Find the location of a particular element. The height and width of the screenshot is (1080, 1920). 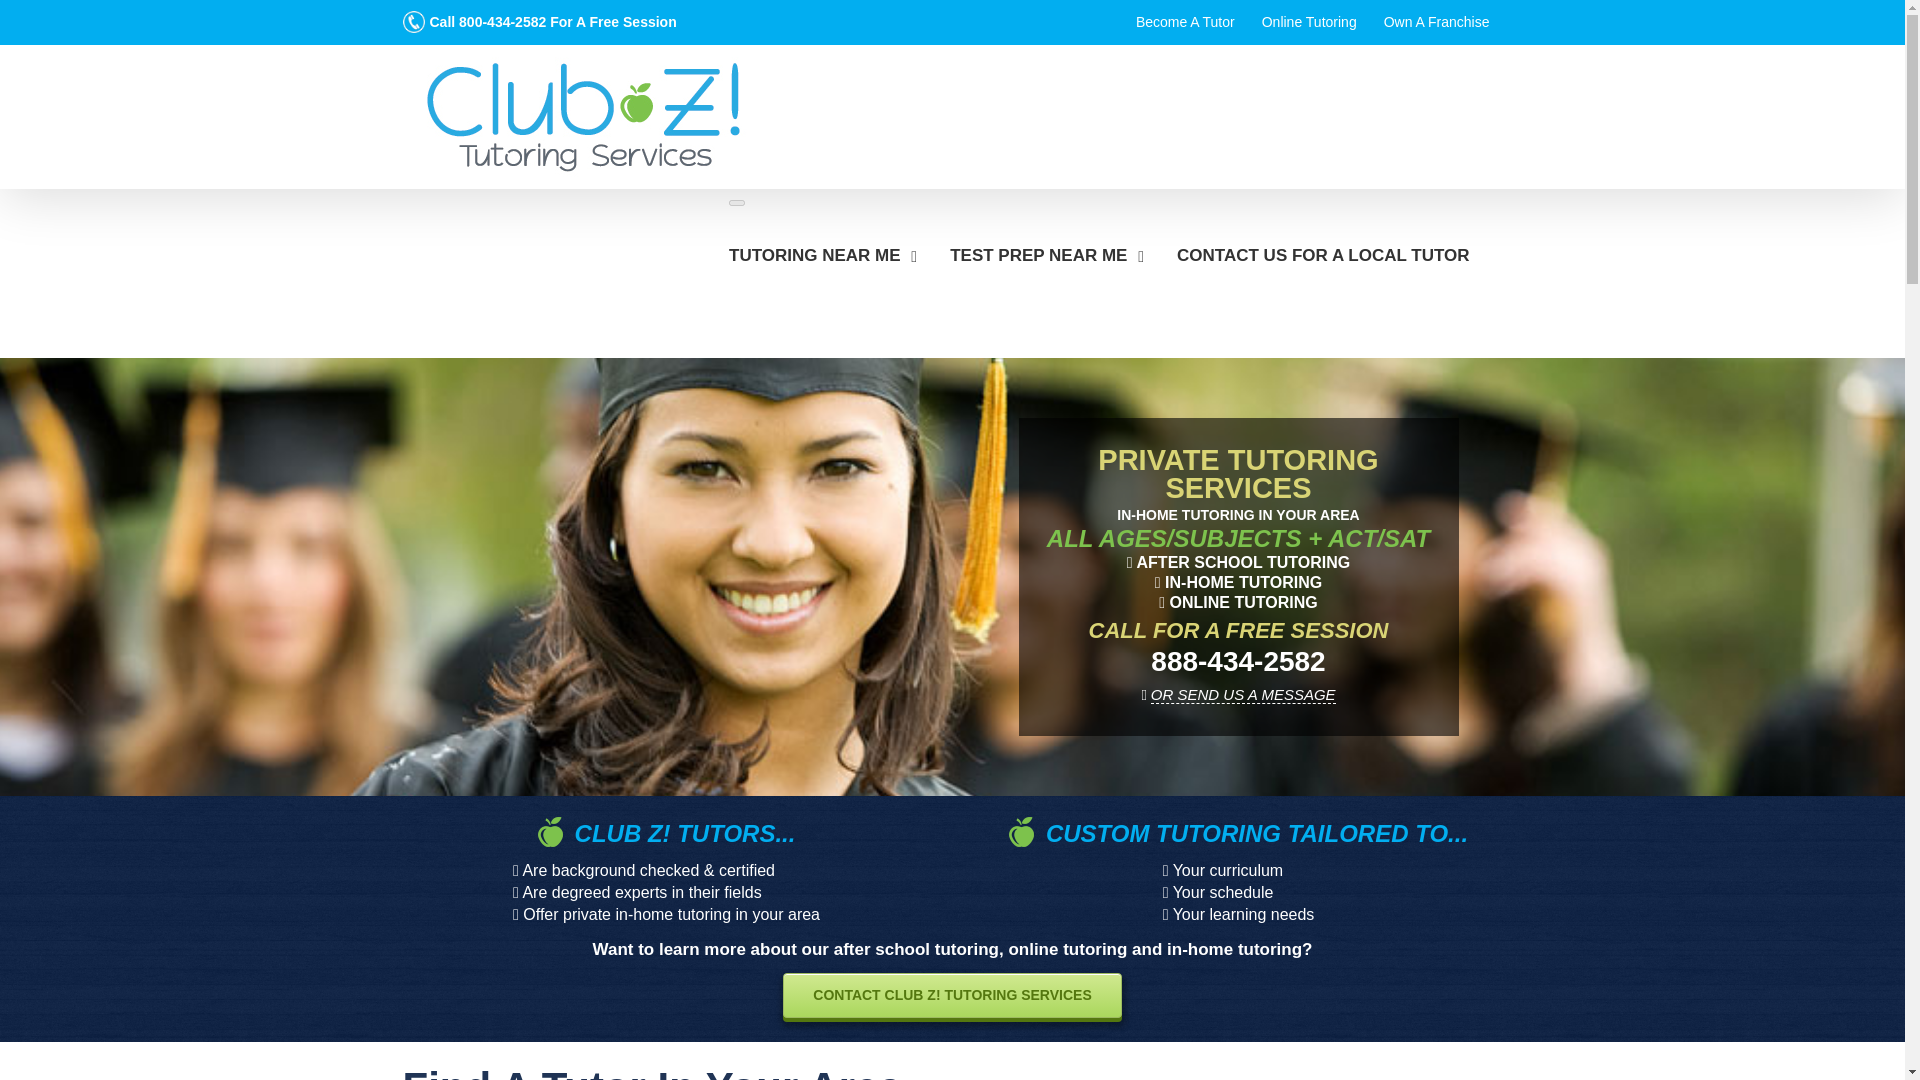

Toggle navigation is located at coordinates (736, 202).